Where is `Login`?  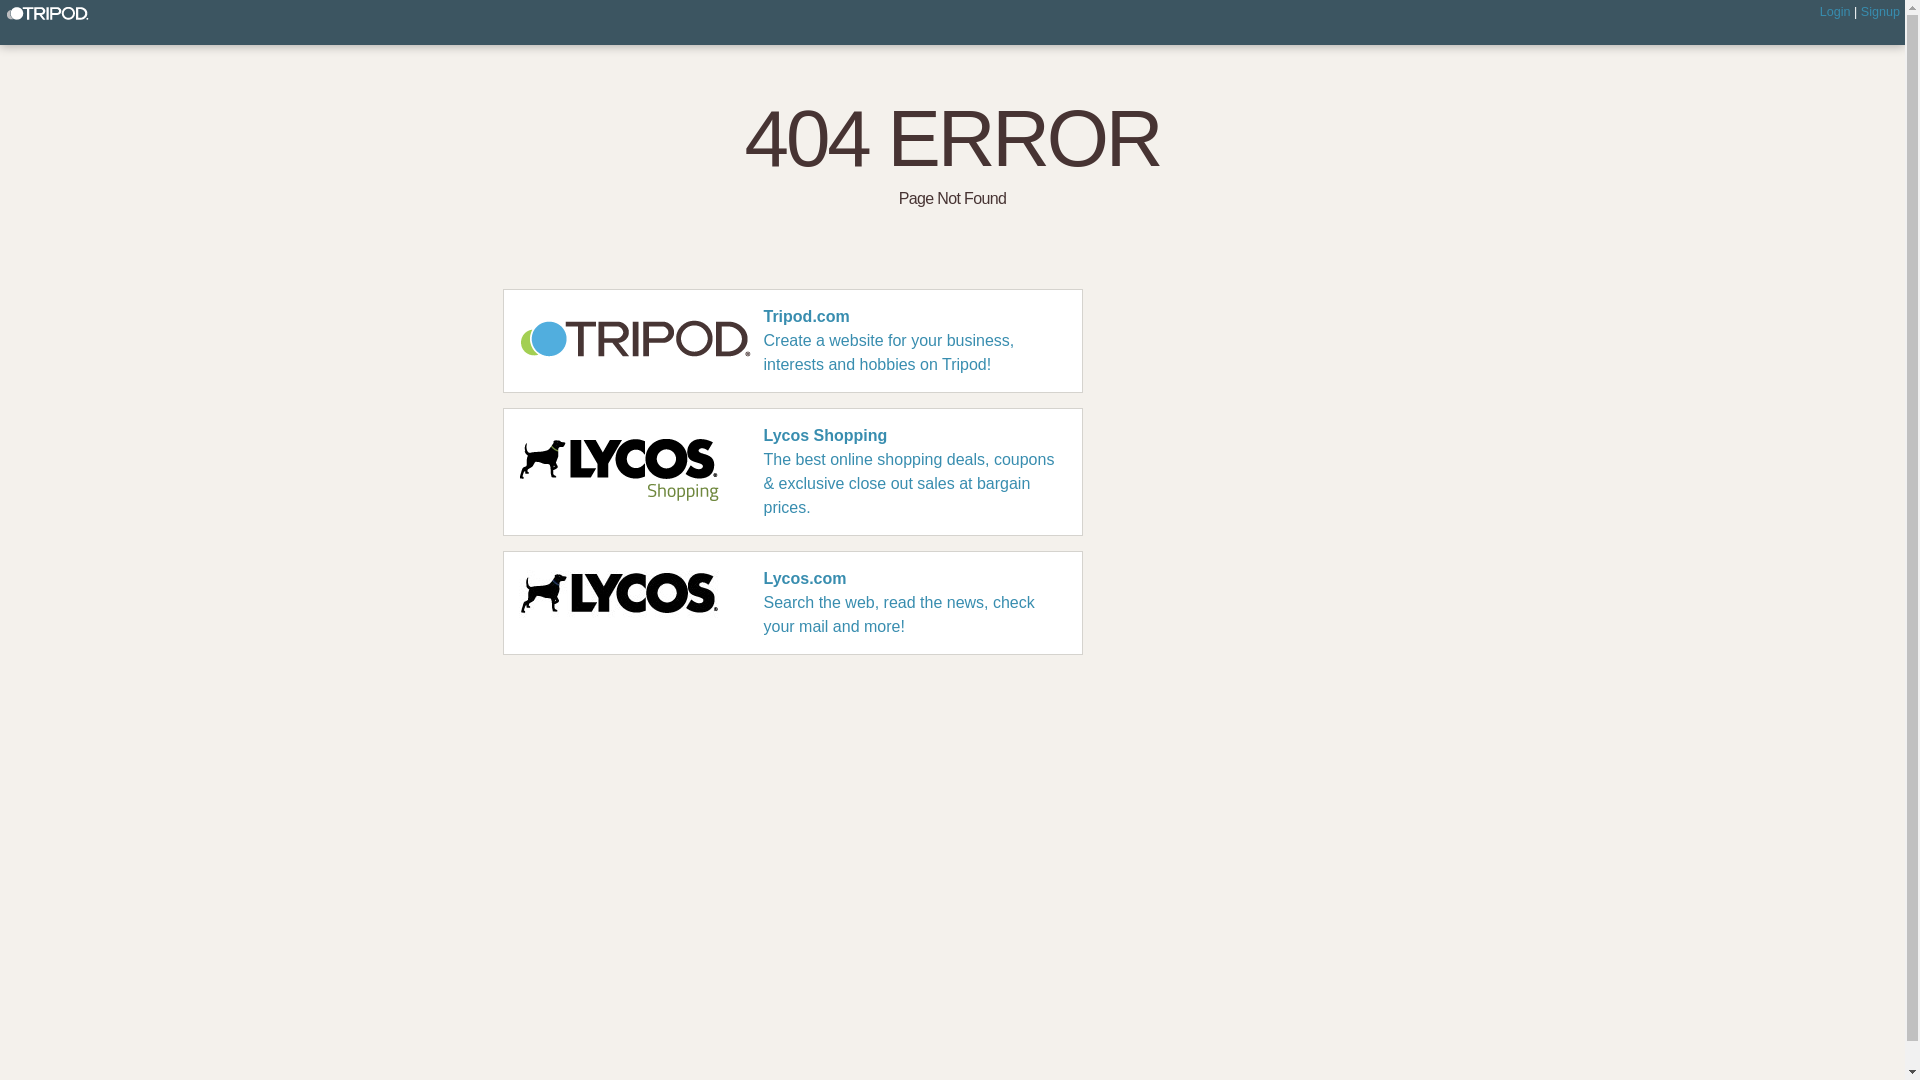
Login is located at coordinates (1836, 12).